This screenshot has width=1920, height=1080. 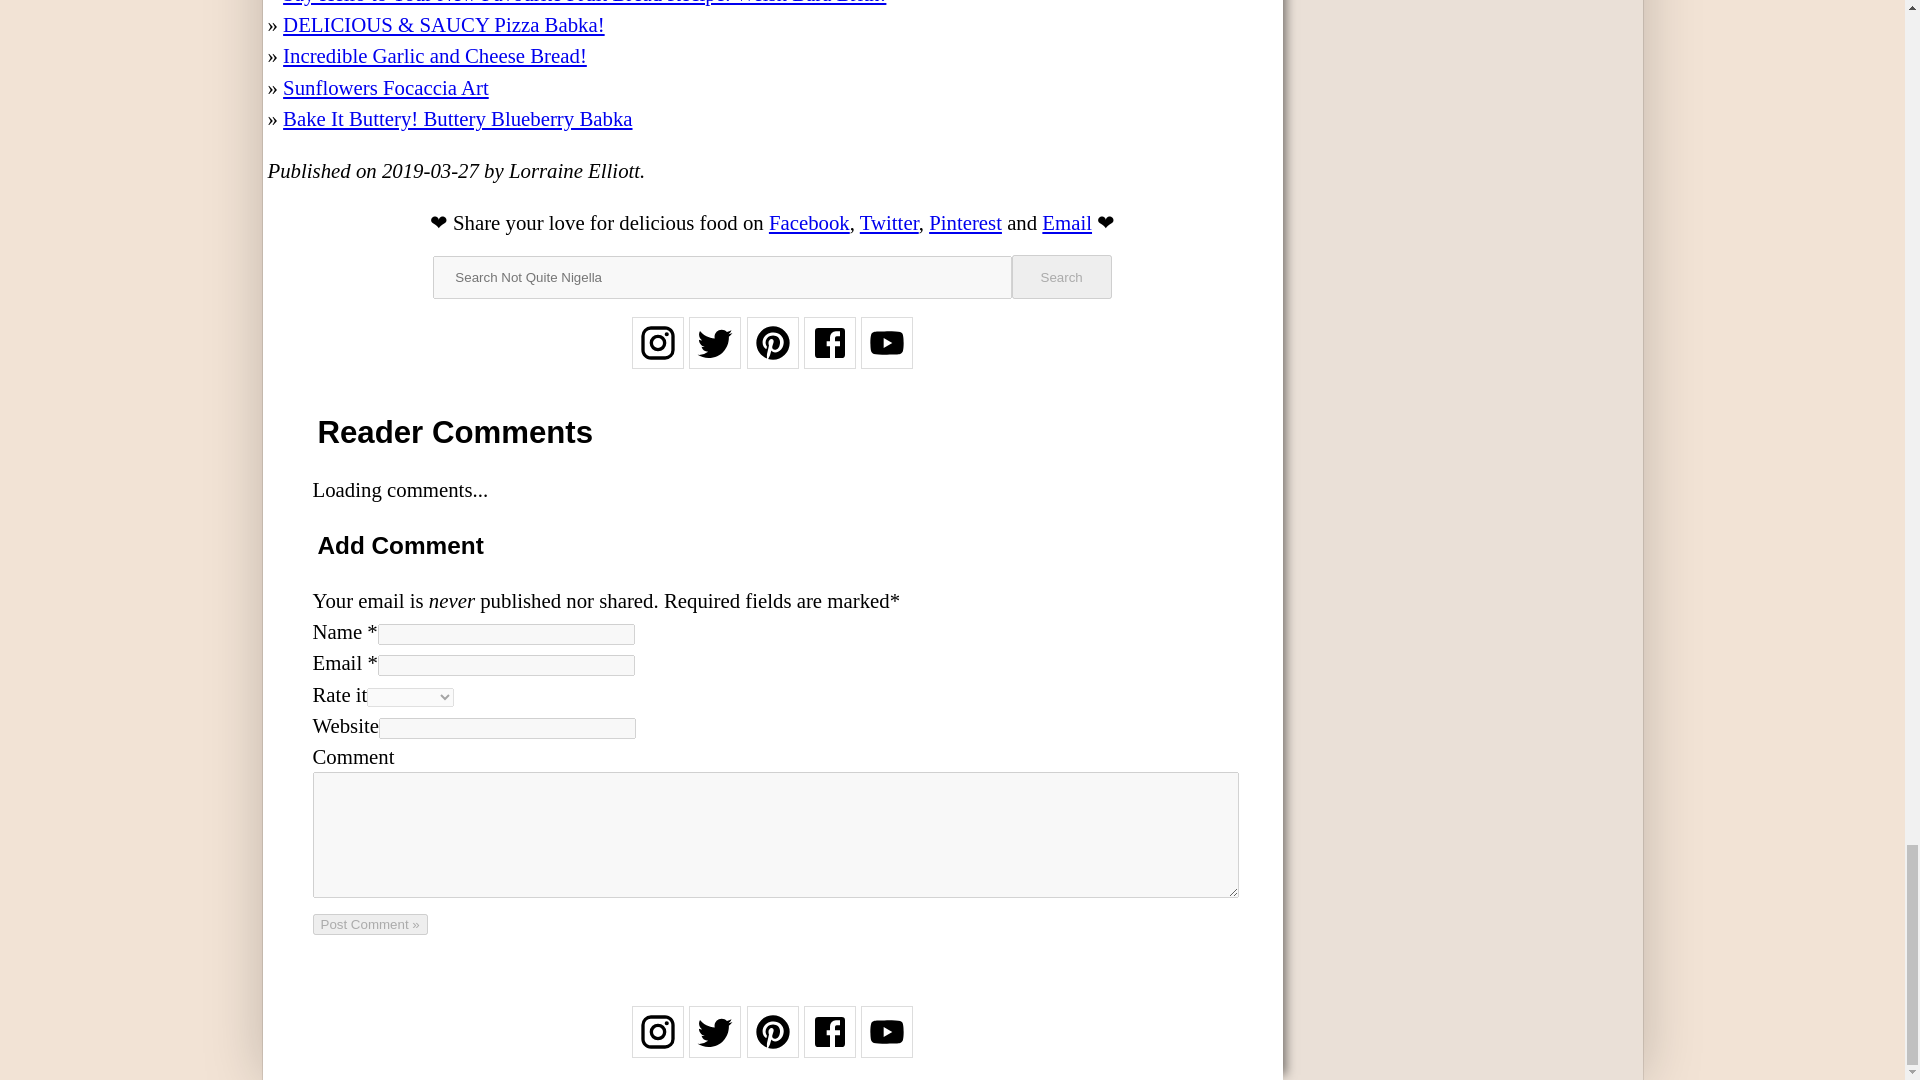 I want to click on Bake It Buttery! Buttery Blueberry Babka, so click(x=456, y=118).